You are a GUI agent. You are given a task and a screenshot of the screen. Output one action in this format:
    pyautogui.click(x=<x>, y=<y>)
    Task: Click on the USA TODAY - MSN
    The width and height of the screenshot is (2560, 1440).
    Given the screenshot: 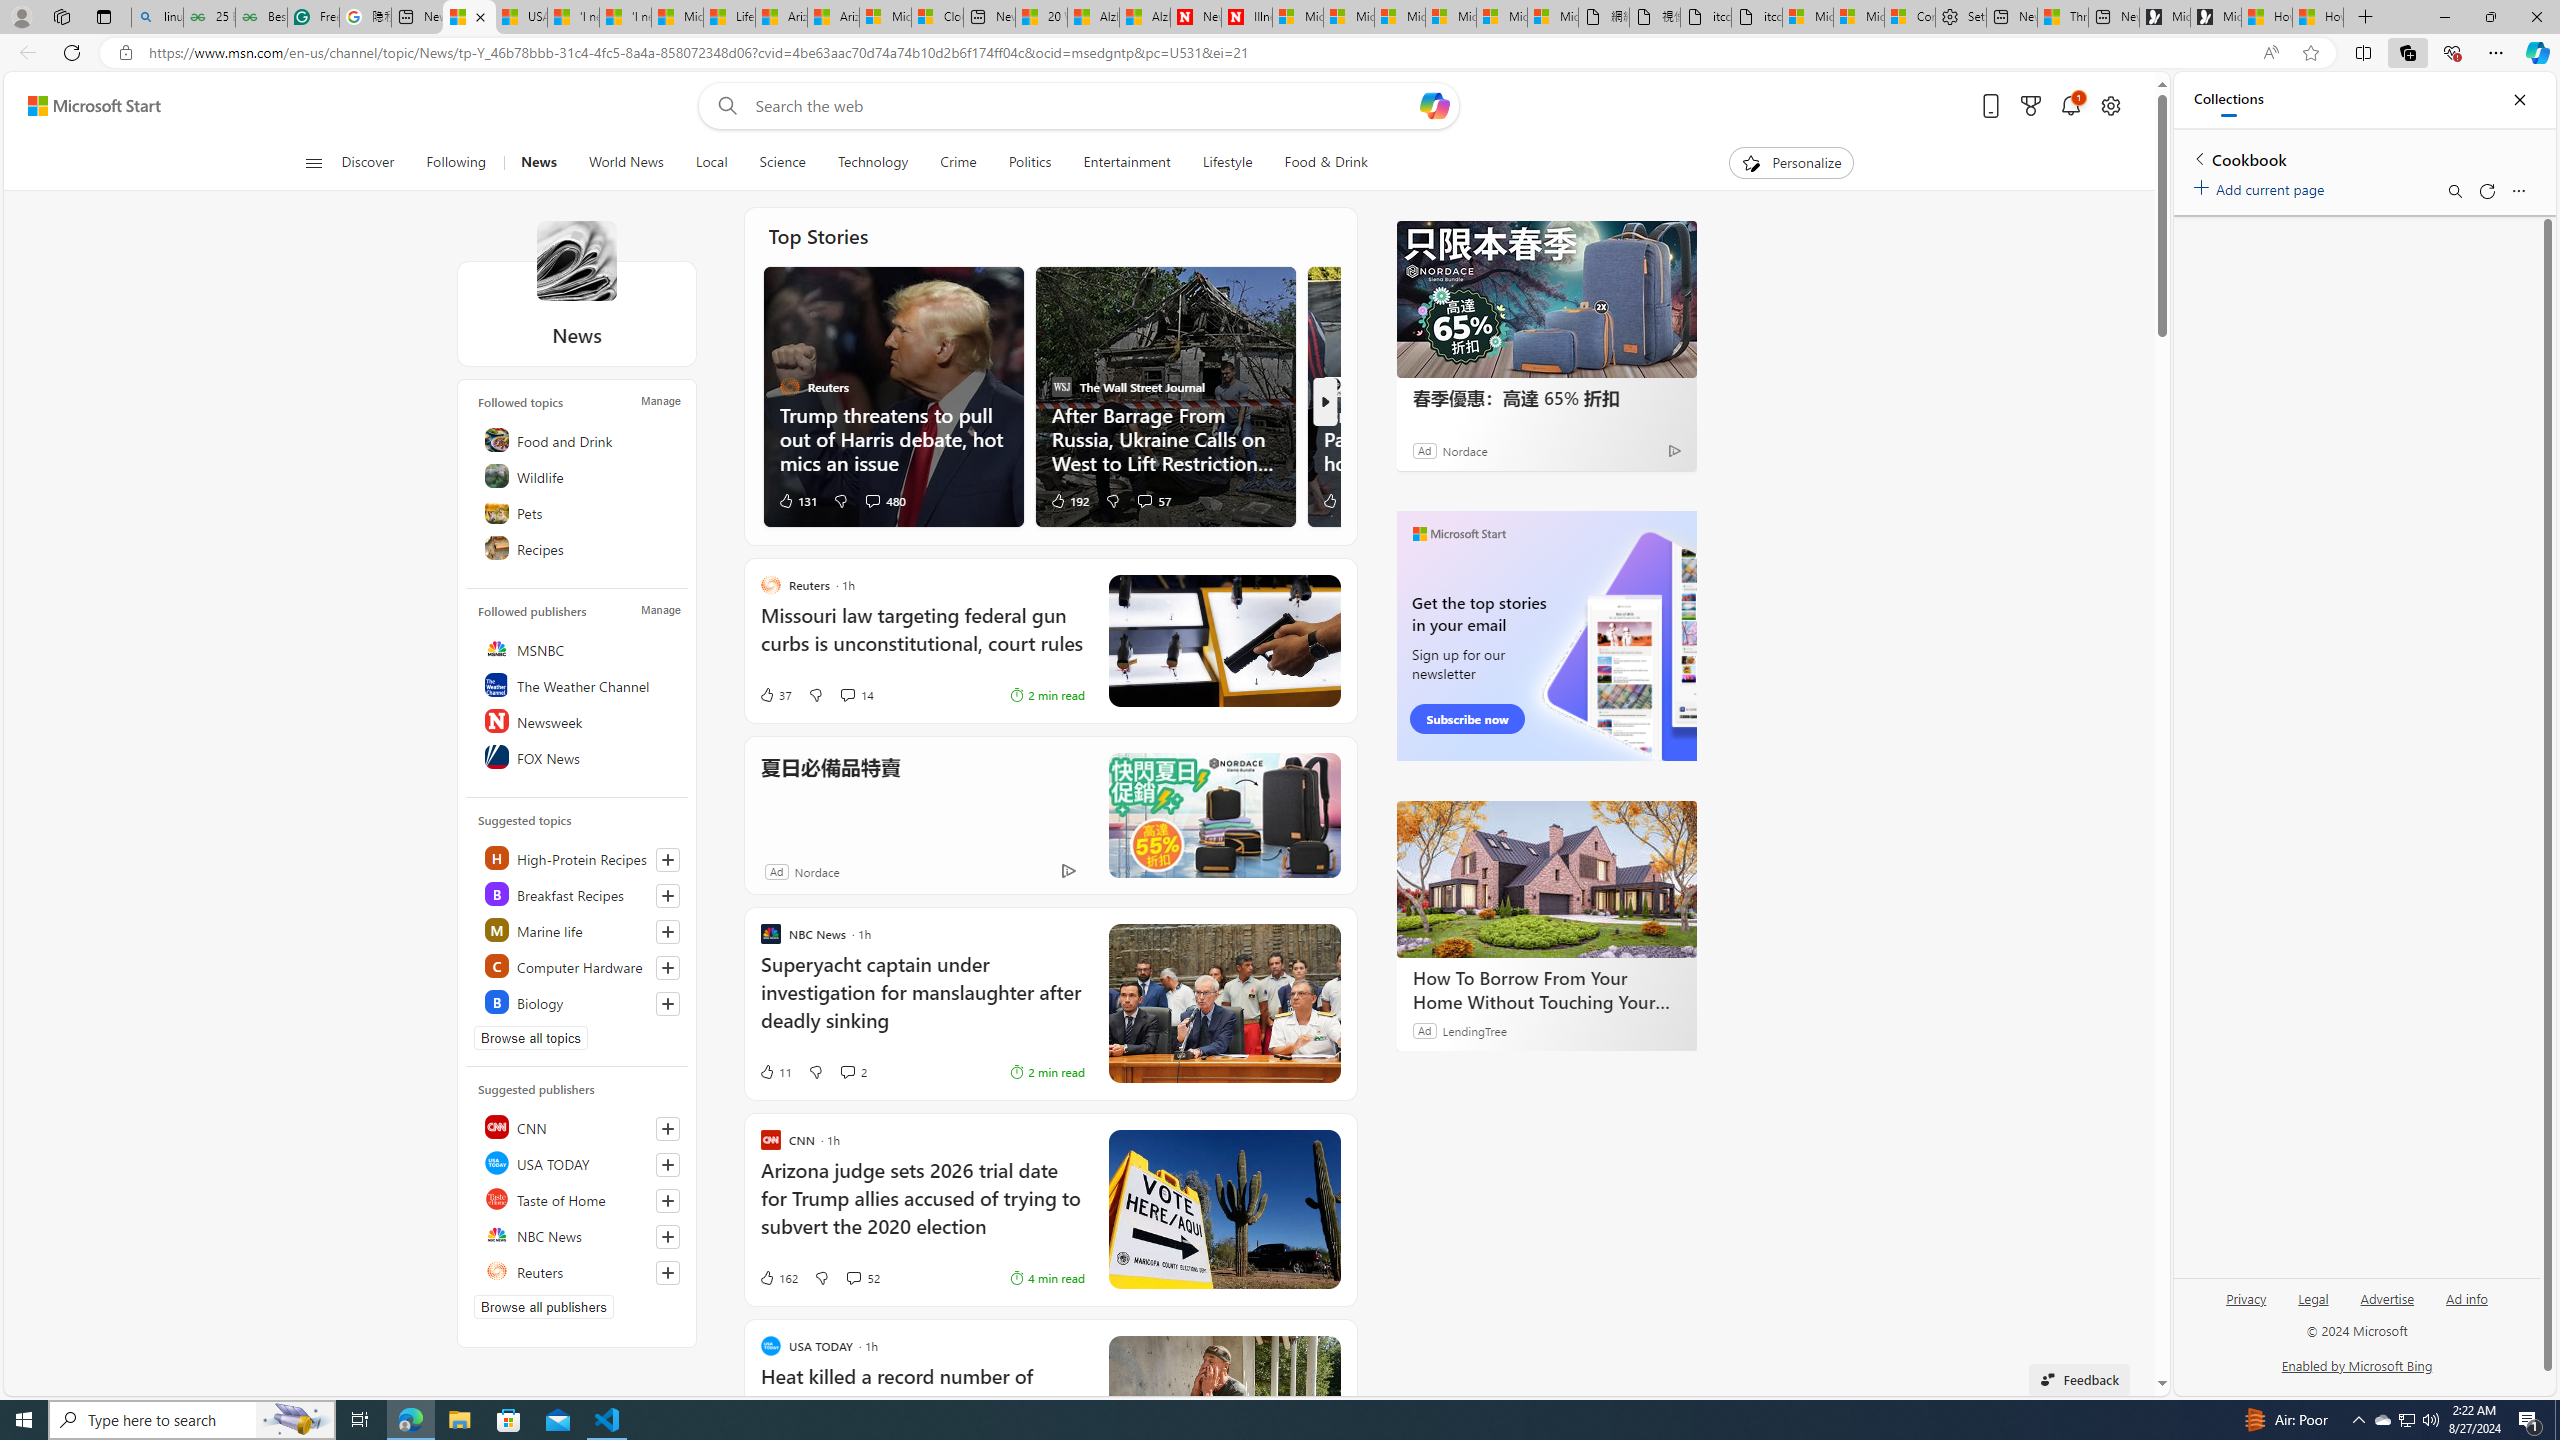 What is the action you would take?
    pyautogui.click(x=520, y=17)
    